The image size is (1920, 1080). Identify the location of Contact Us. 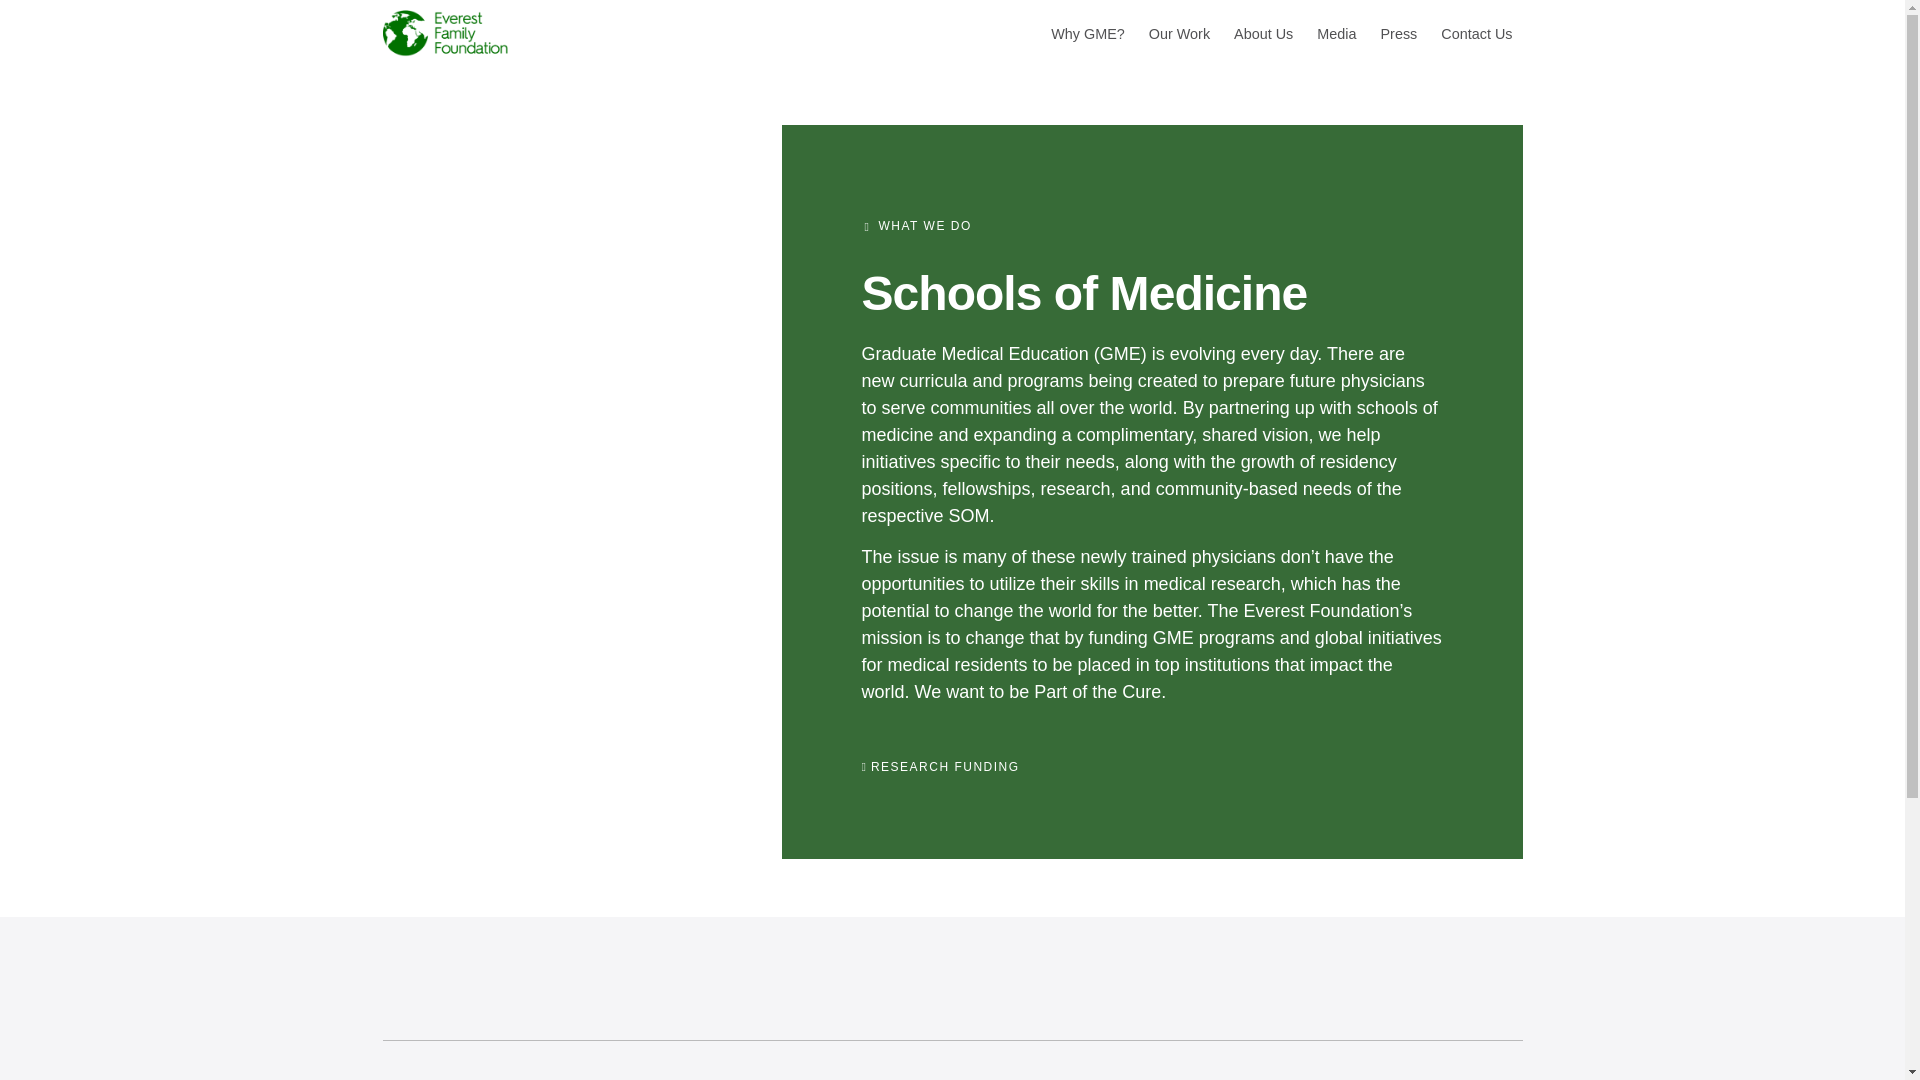
(1476, 34).